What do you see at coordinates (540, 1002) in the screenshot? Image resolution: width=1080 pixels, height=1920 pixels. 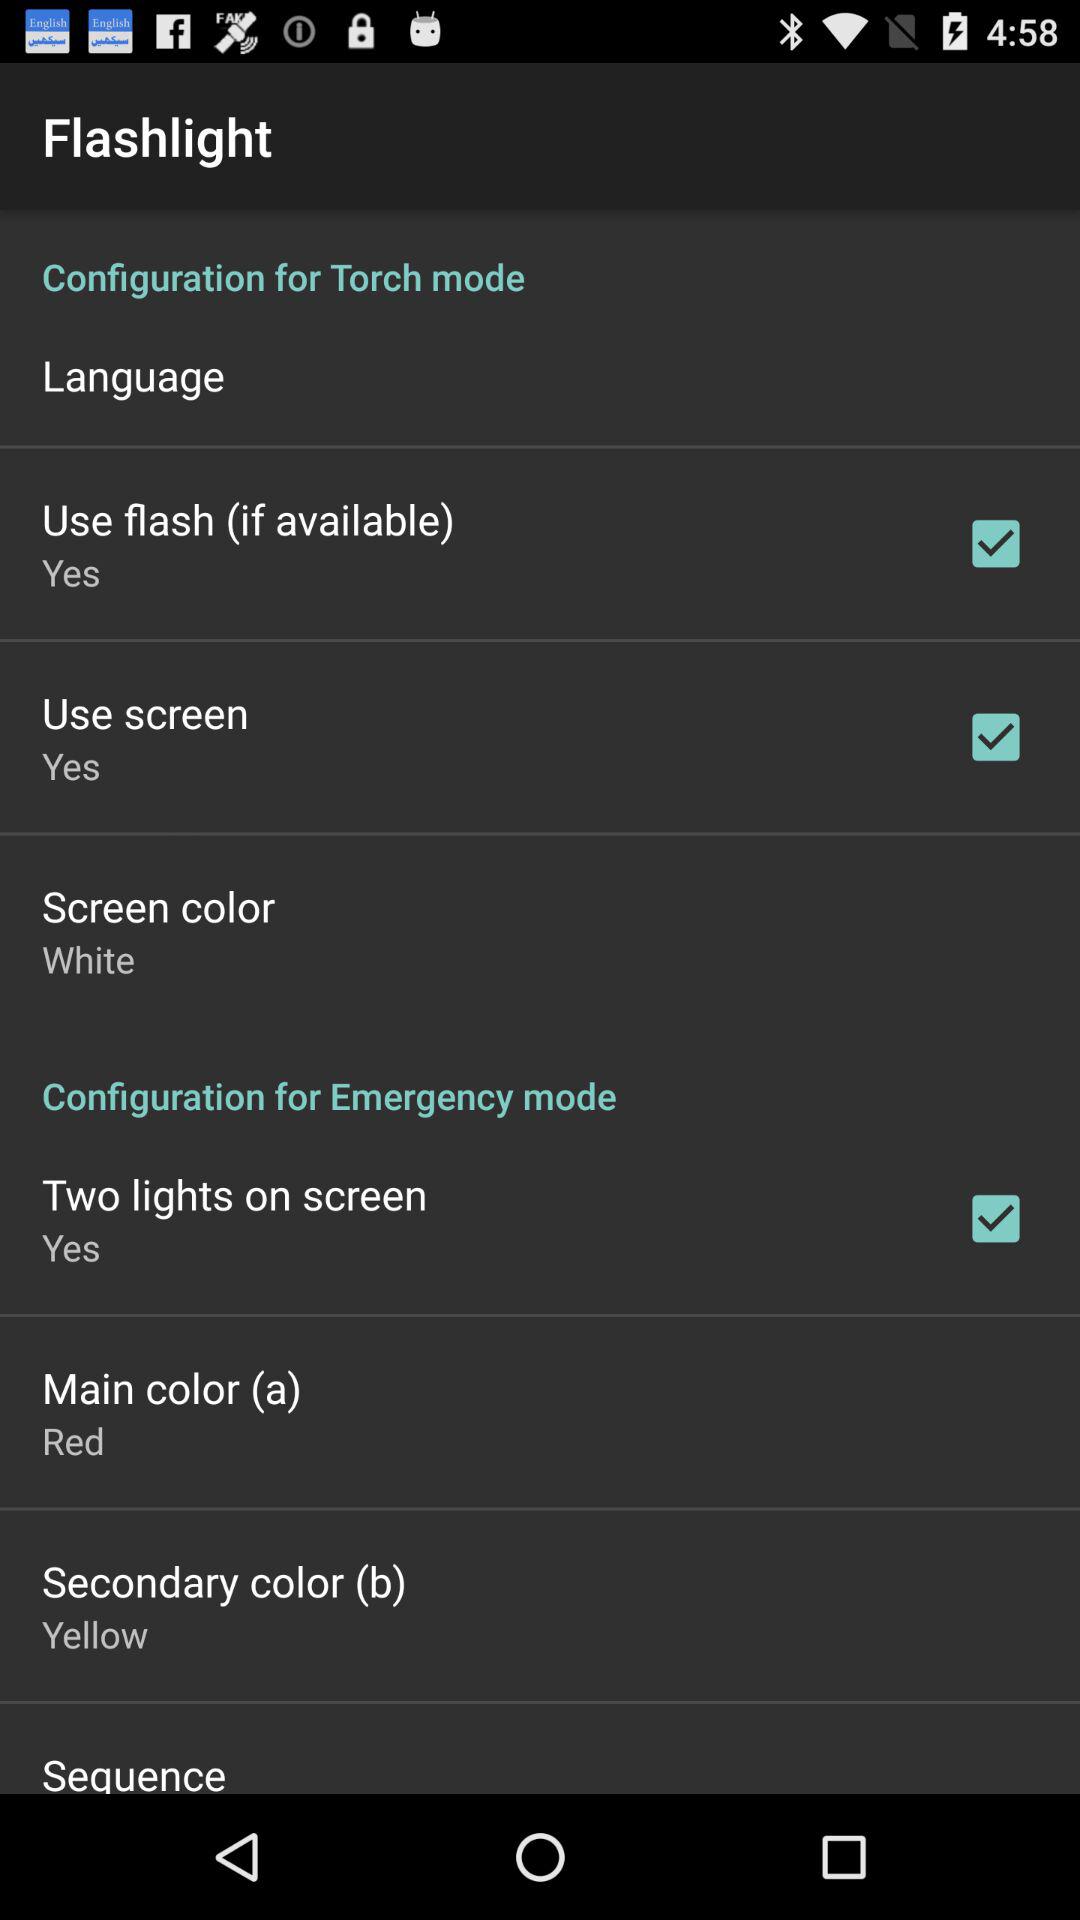 I see `flashlight settings menu` at bounding box center [540, 1002].